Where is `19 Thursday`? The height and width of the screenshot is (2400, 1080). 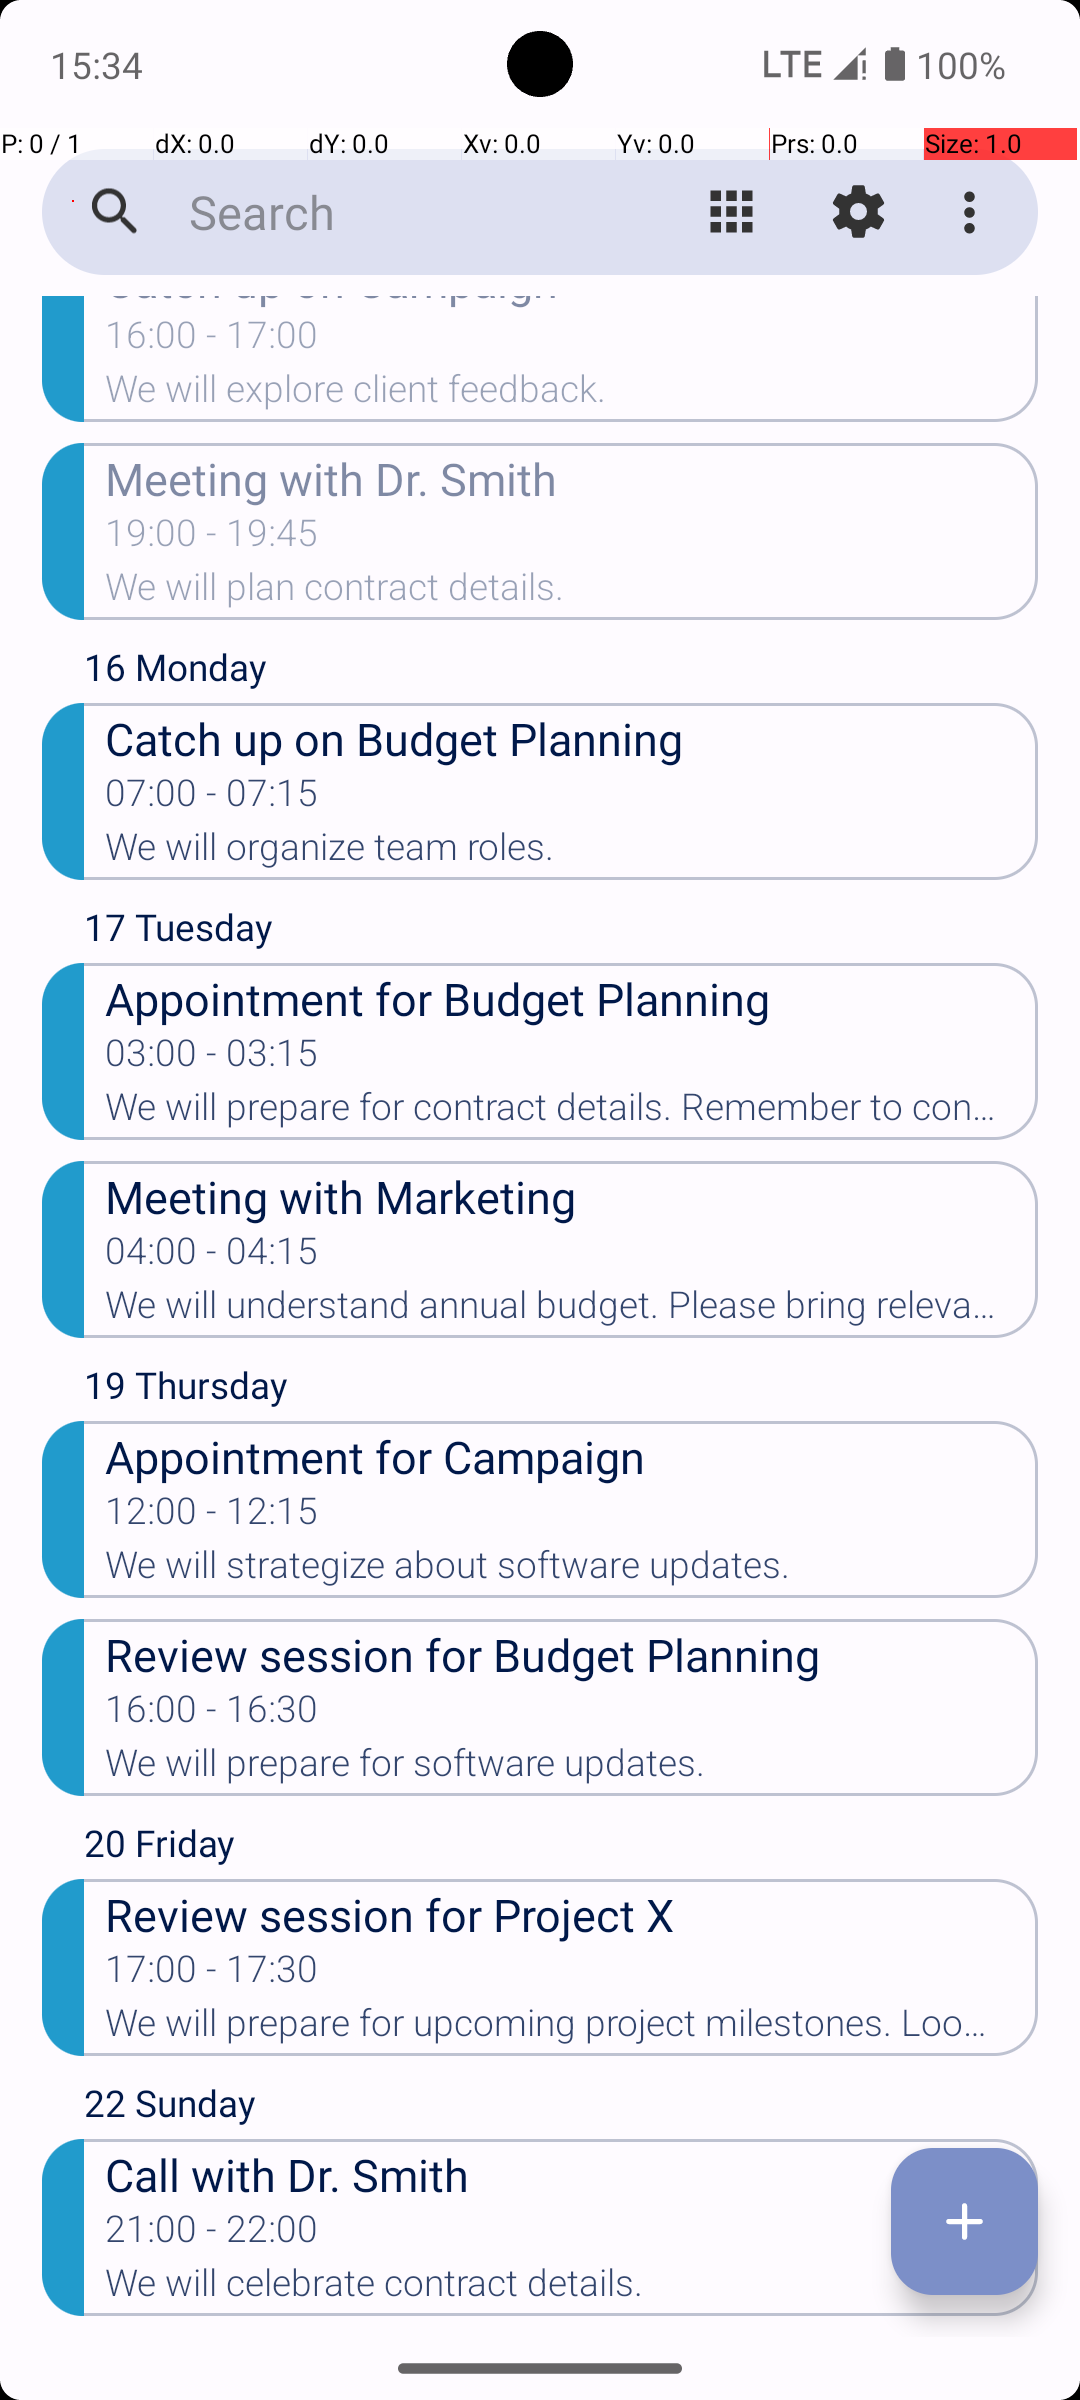
19 Thursday is located at coordinates (561, 1390).